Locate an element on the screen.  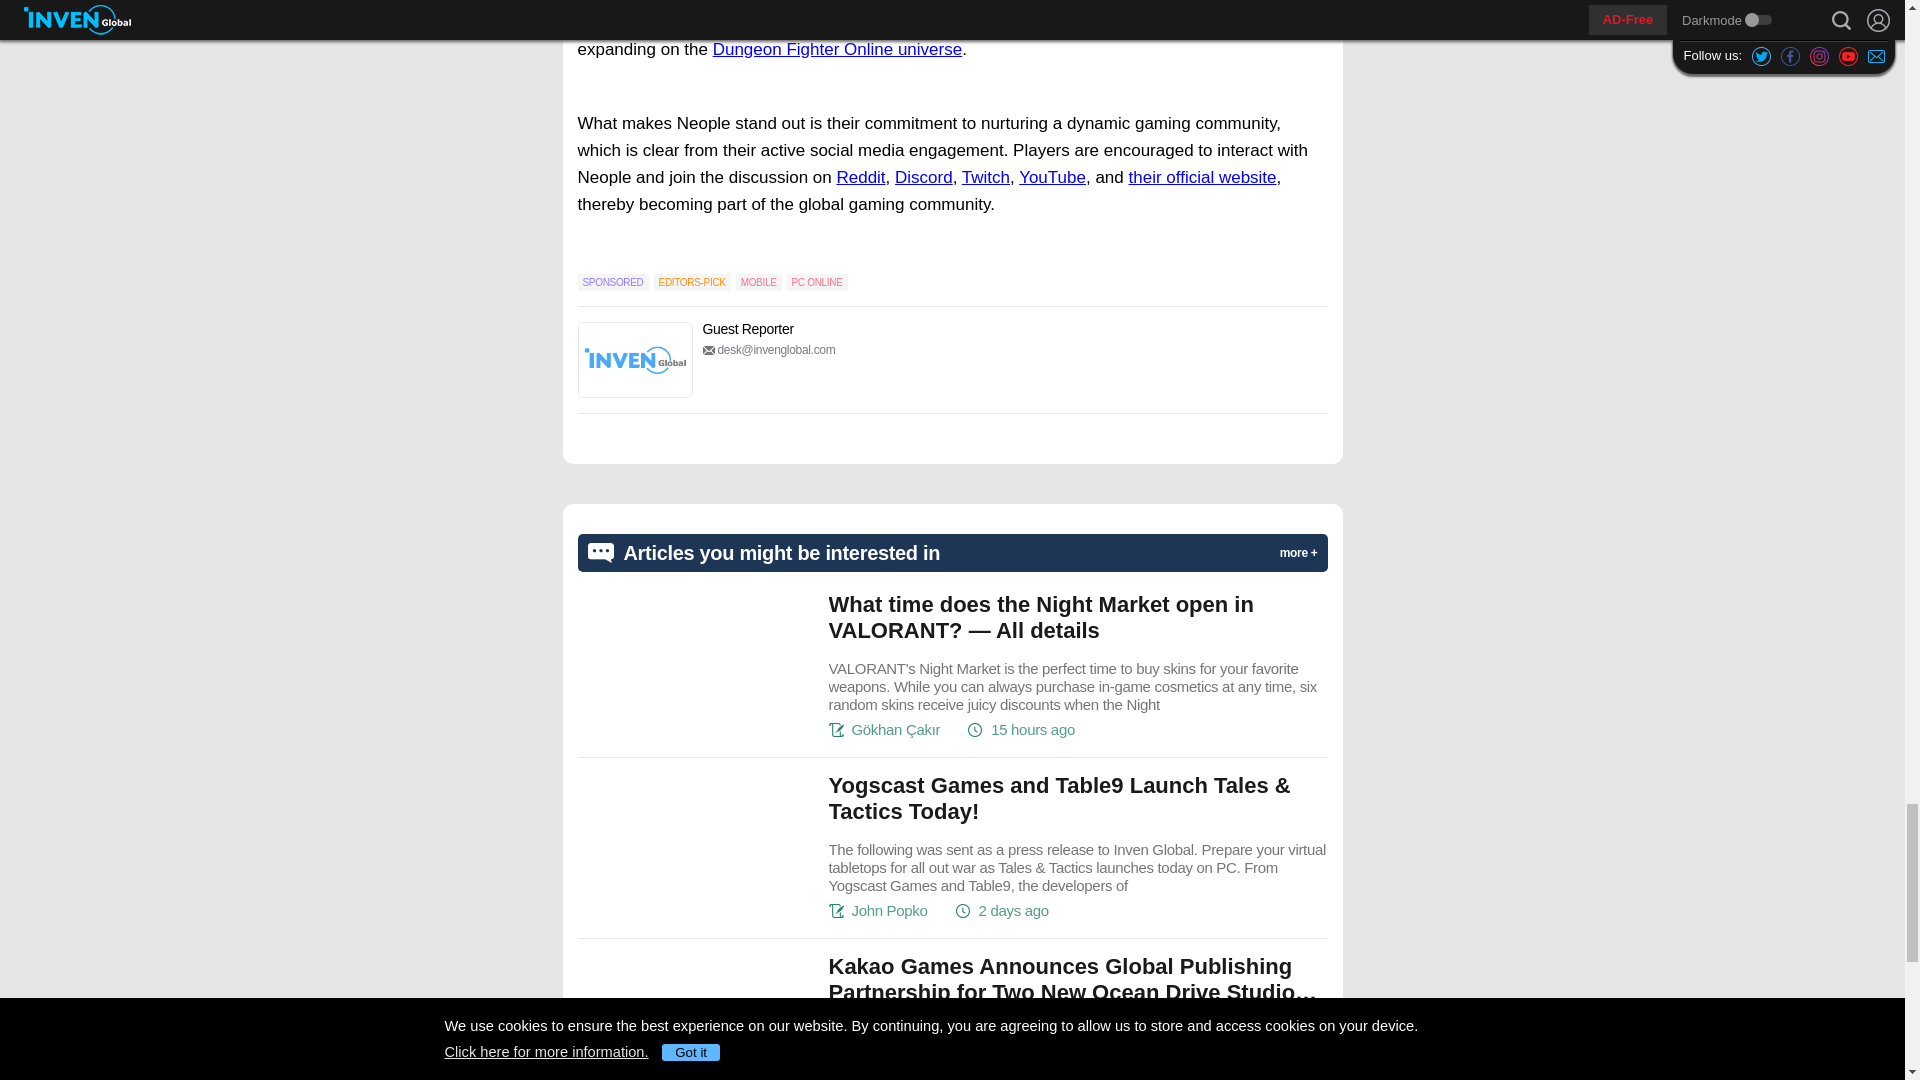
Twitch is located at coordinates (985, 177).